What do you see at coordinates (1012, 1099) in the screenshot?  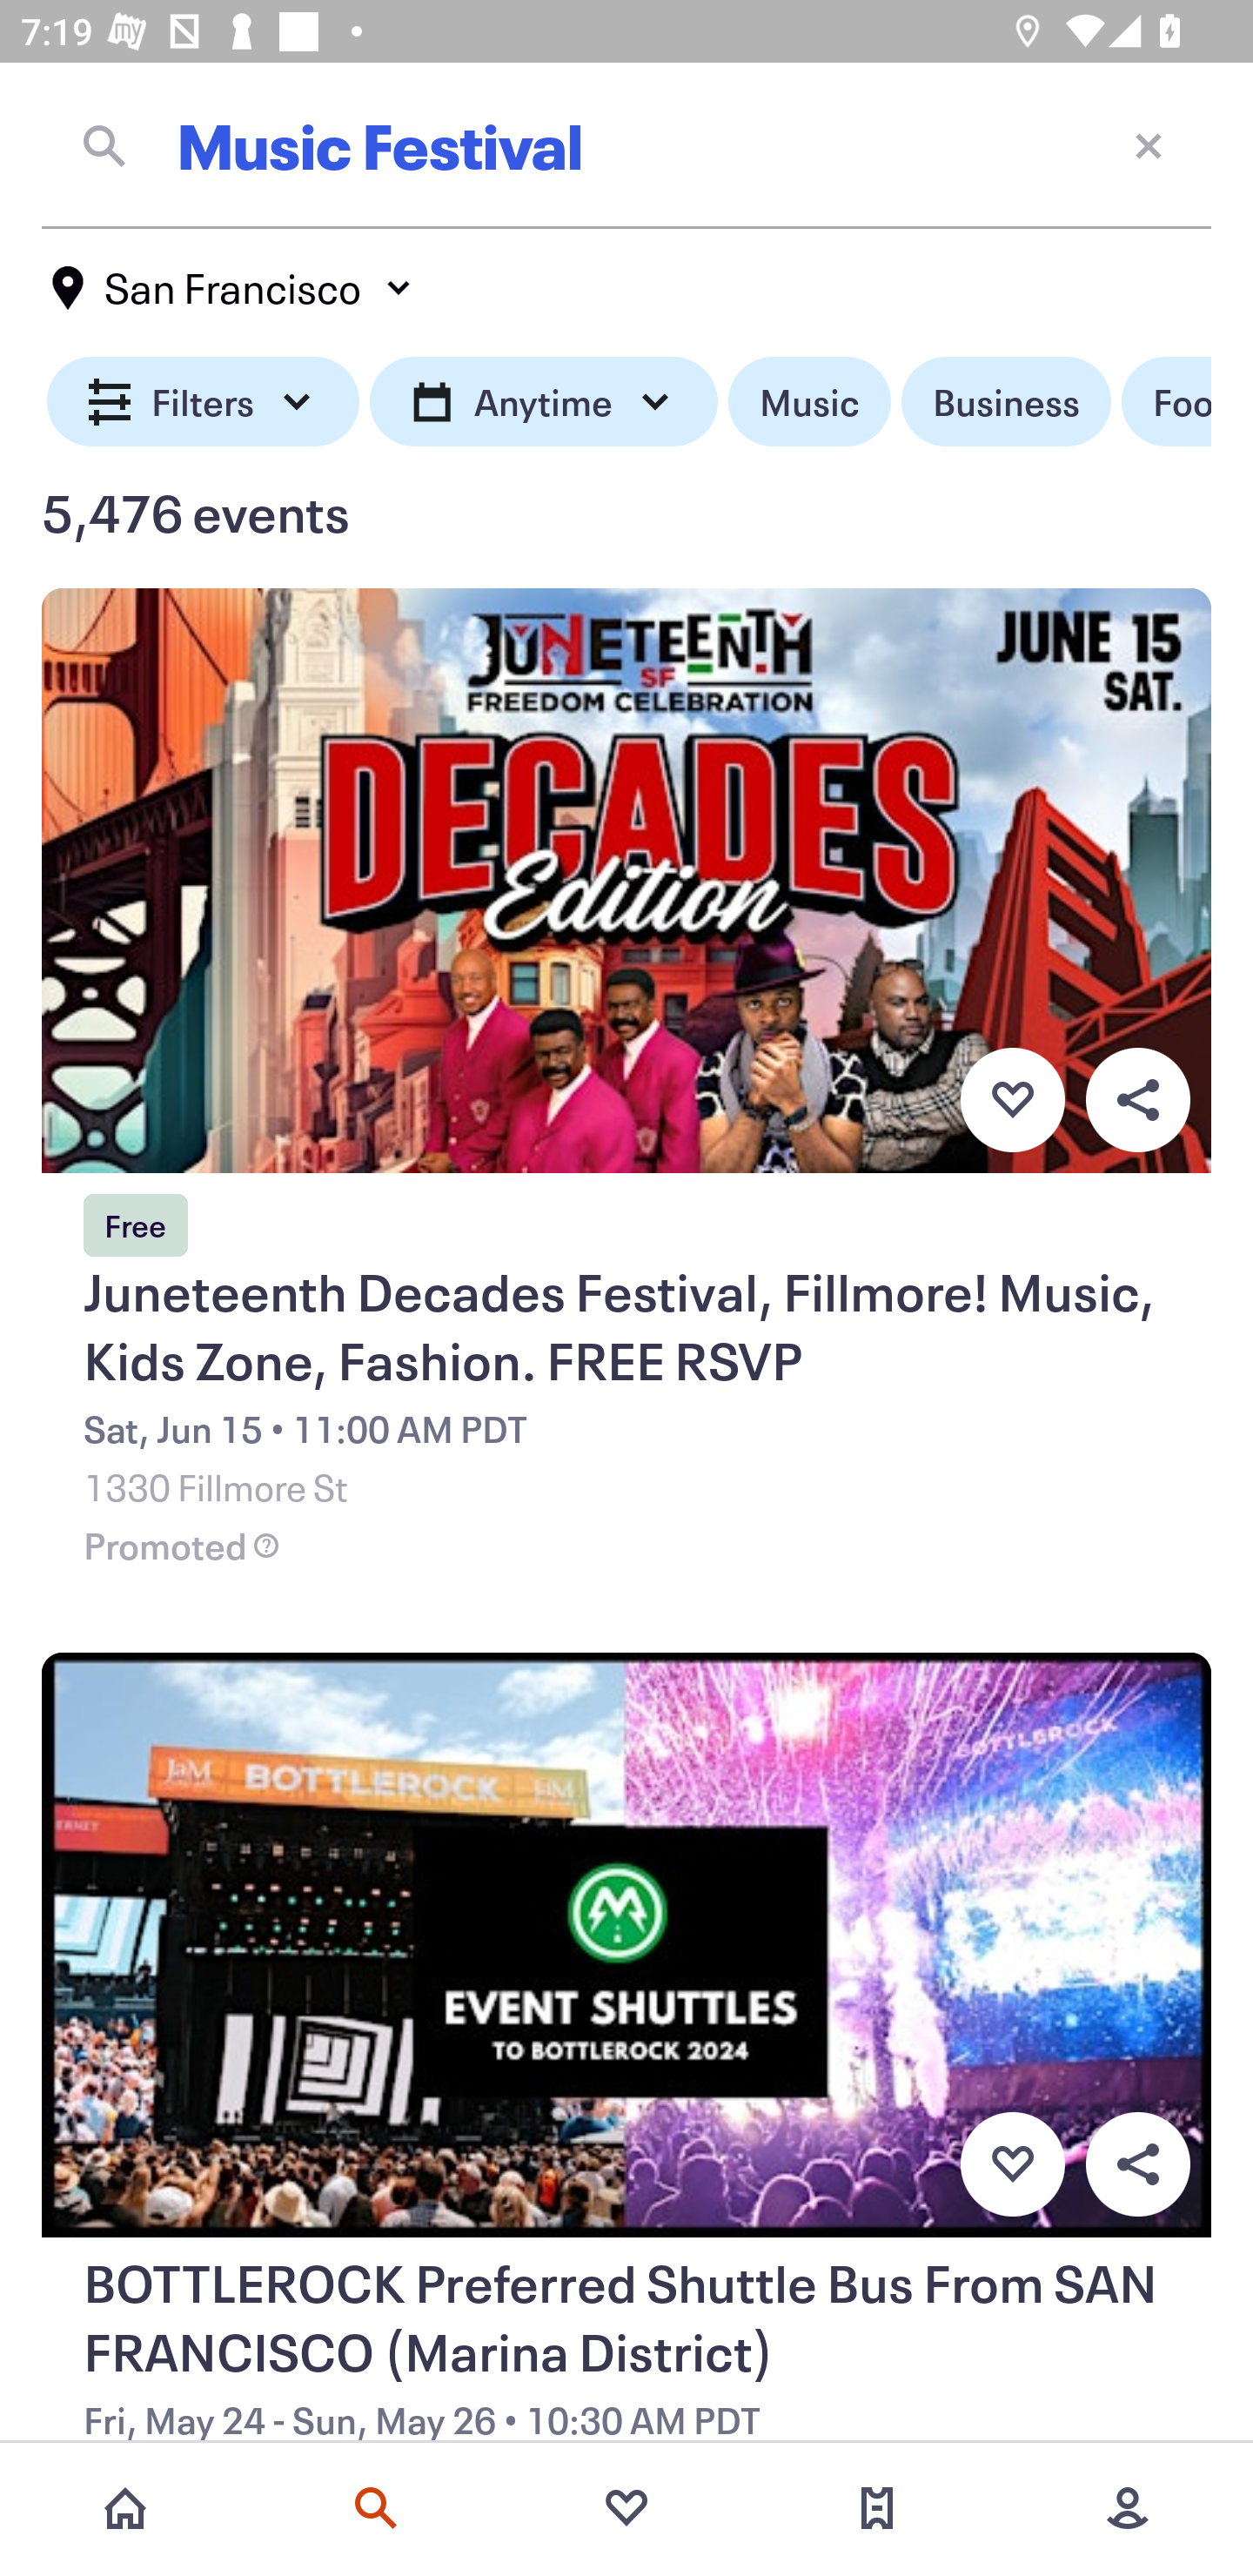 I see `Favorite button` at bounding box center [1012, 1099].